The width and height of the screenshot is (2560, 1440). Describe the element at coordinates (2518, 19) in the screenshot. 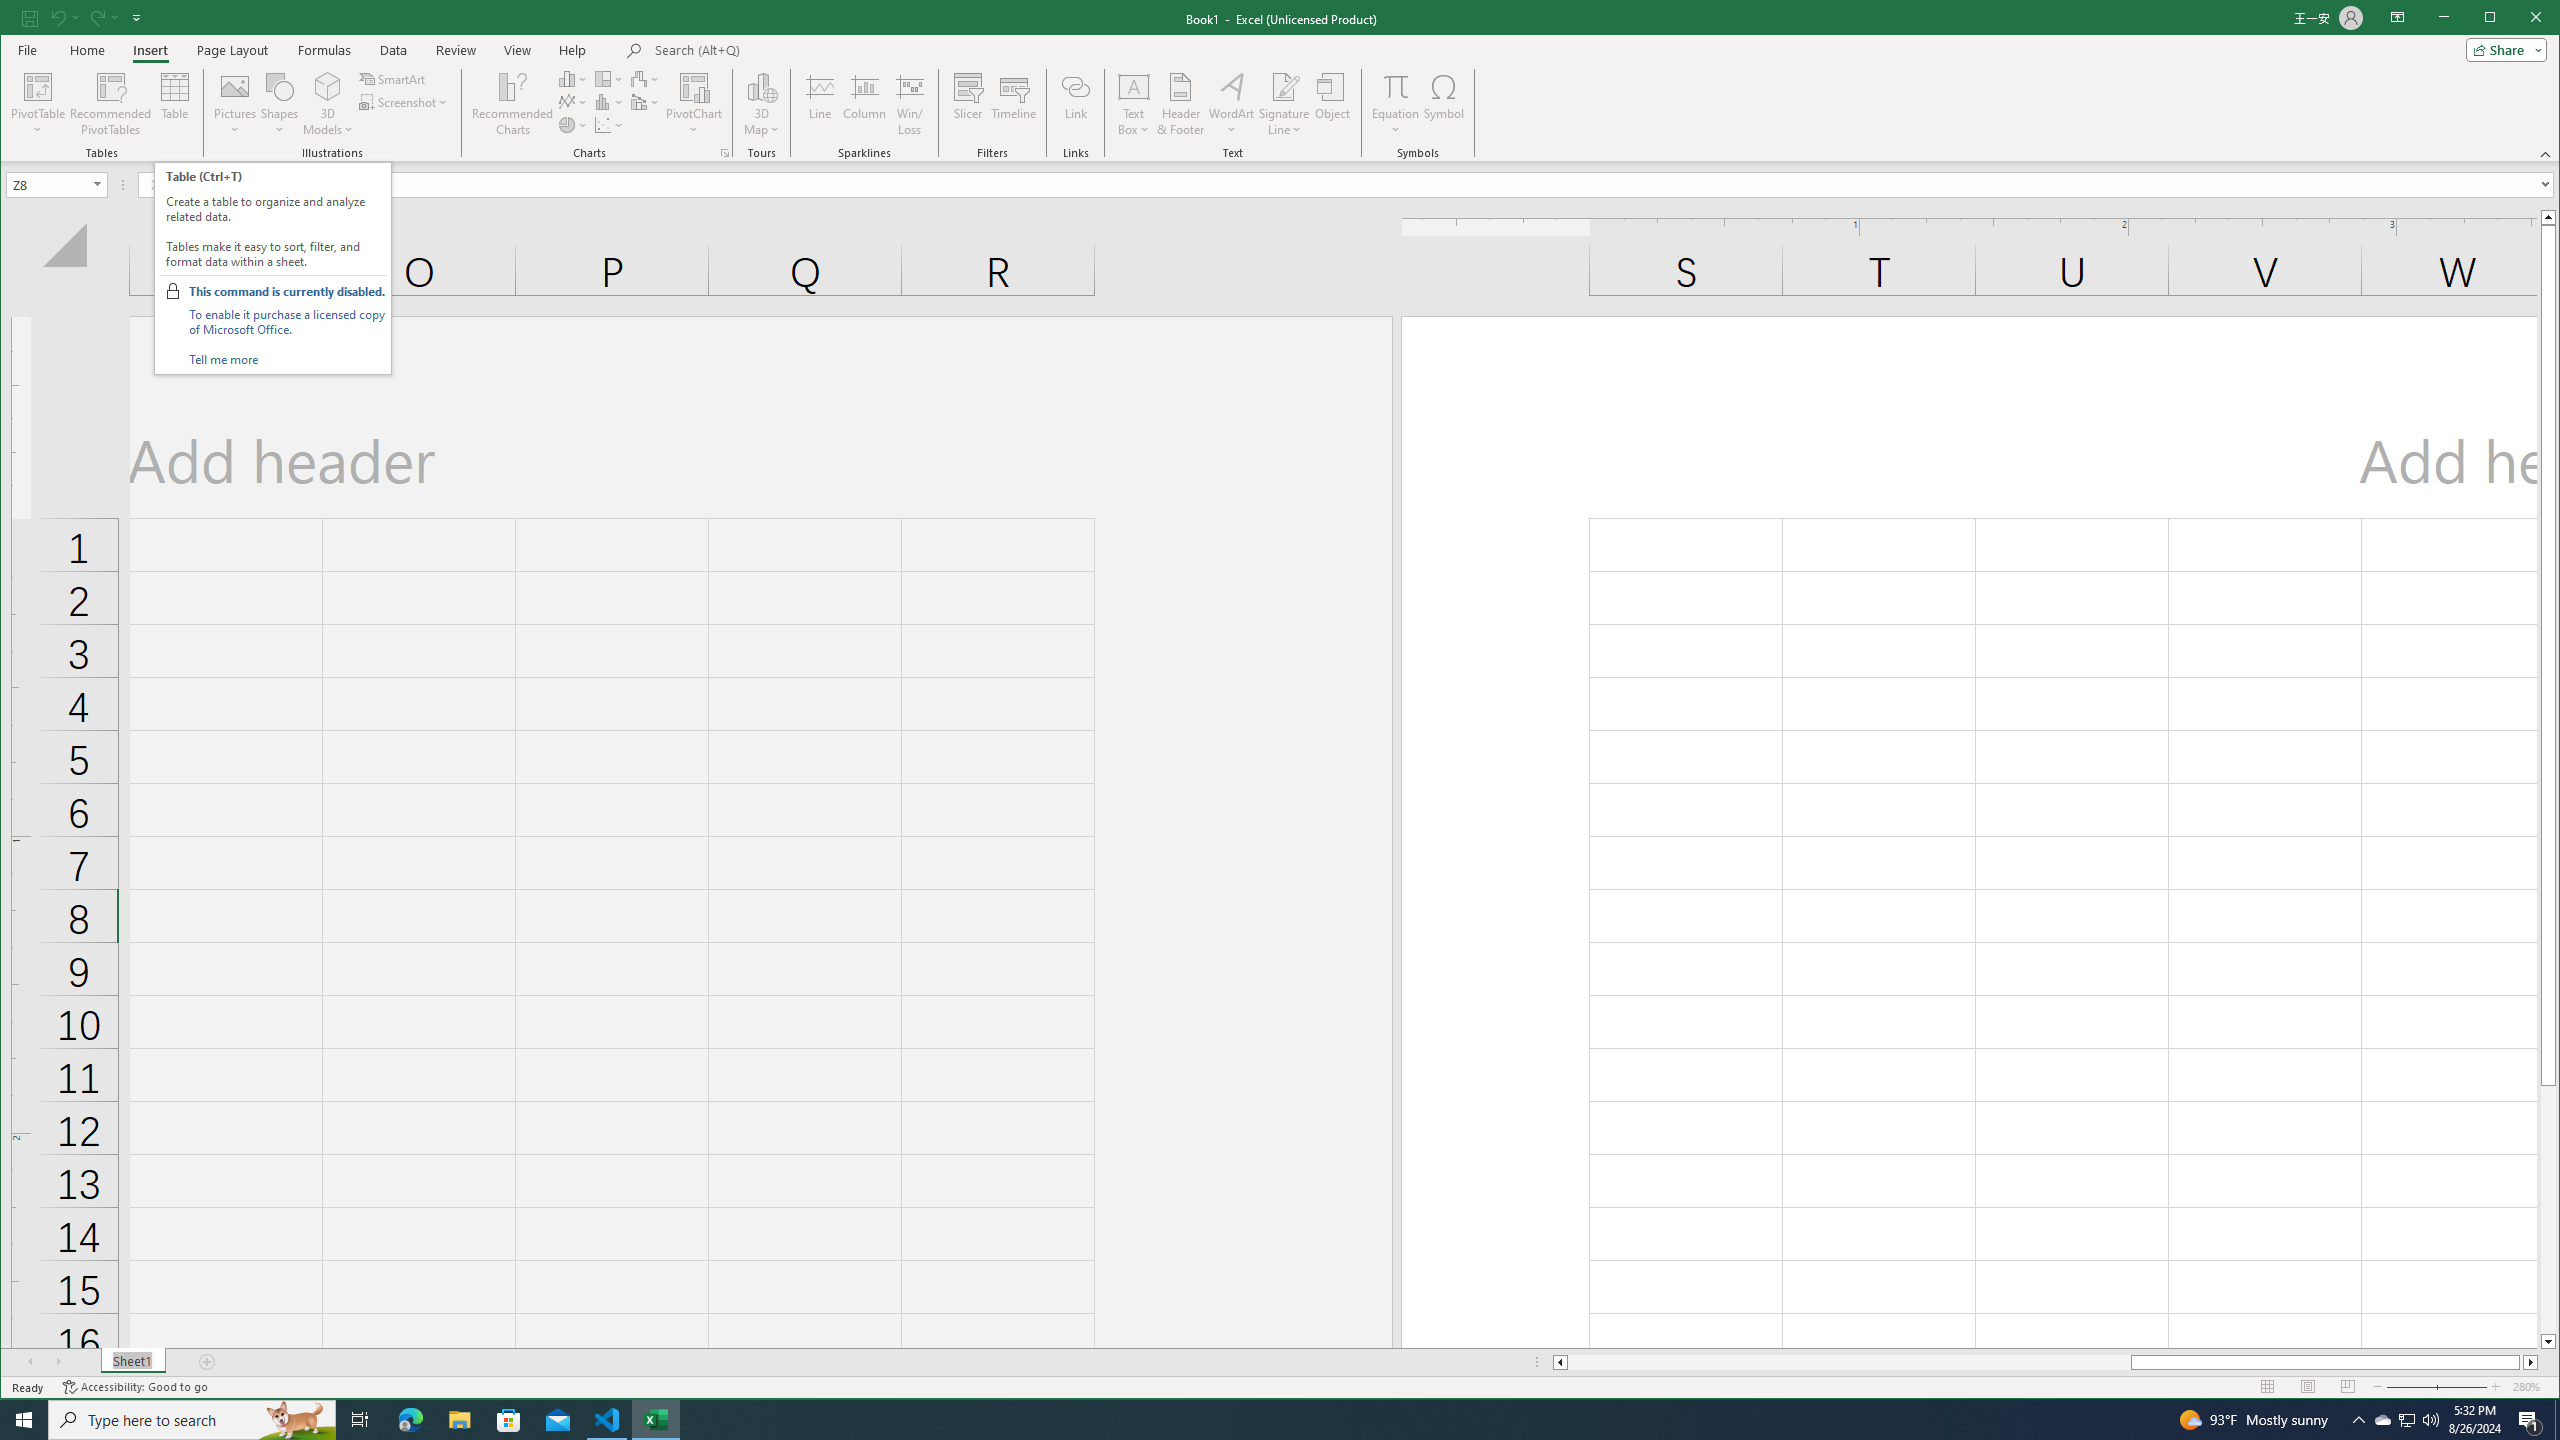

I see `Maximize` at that location.